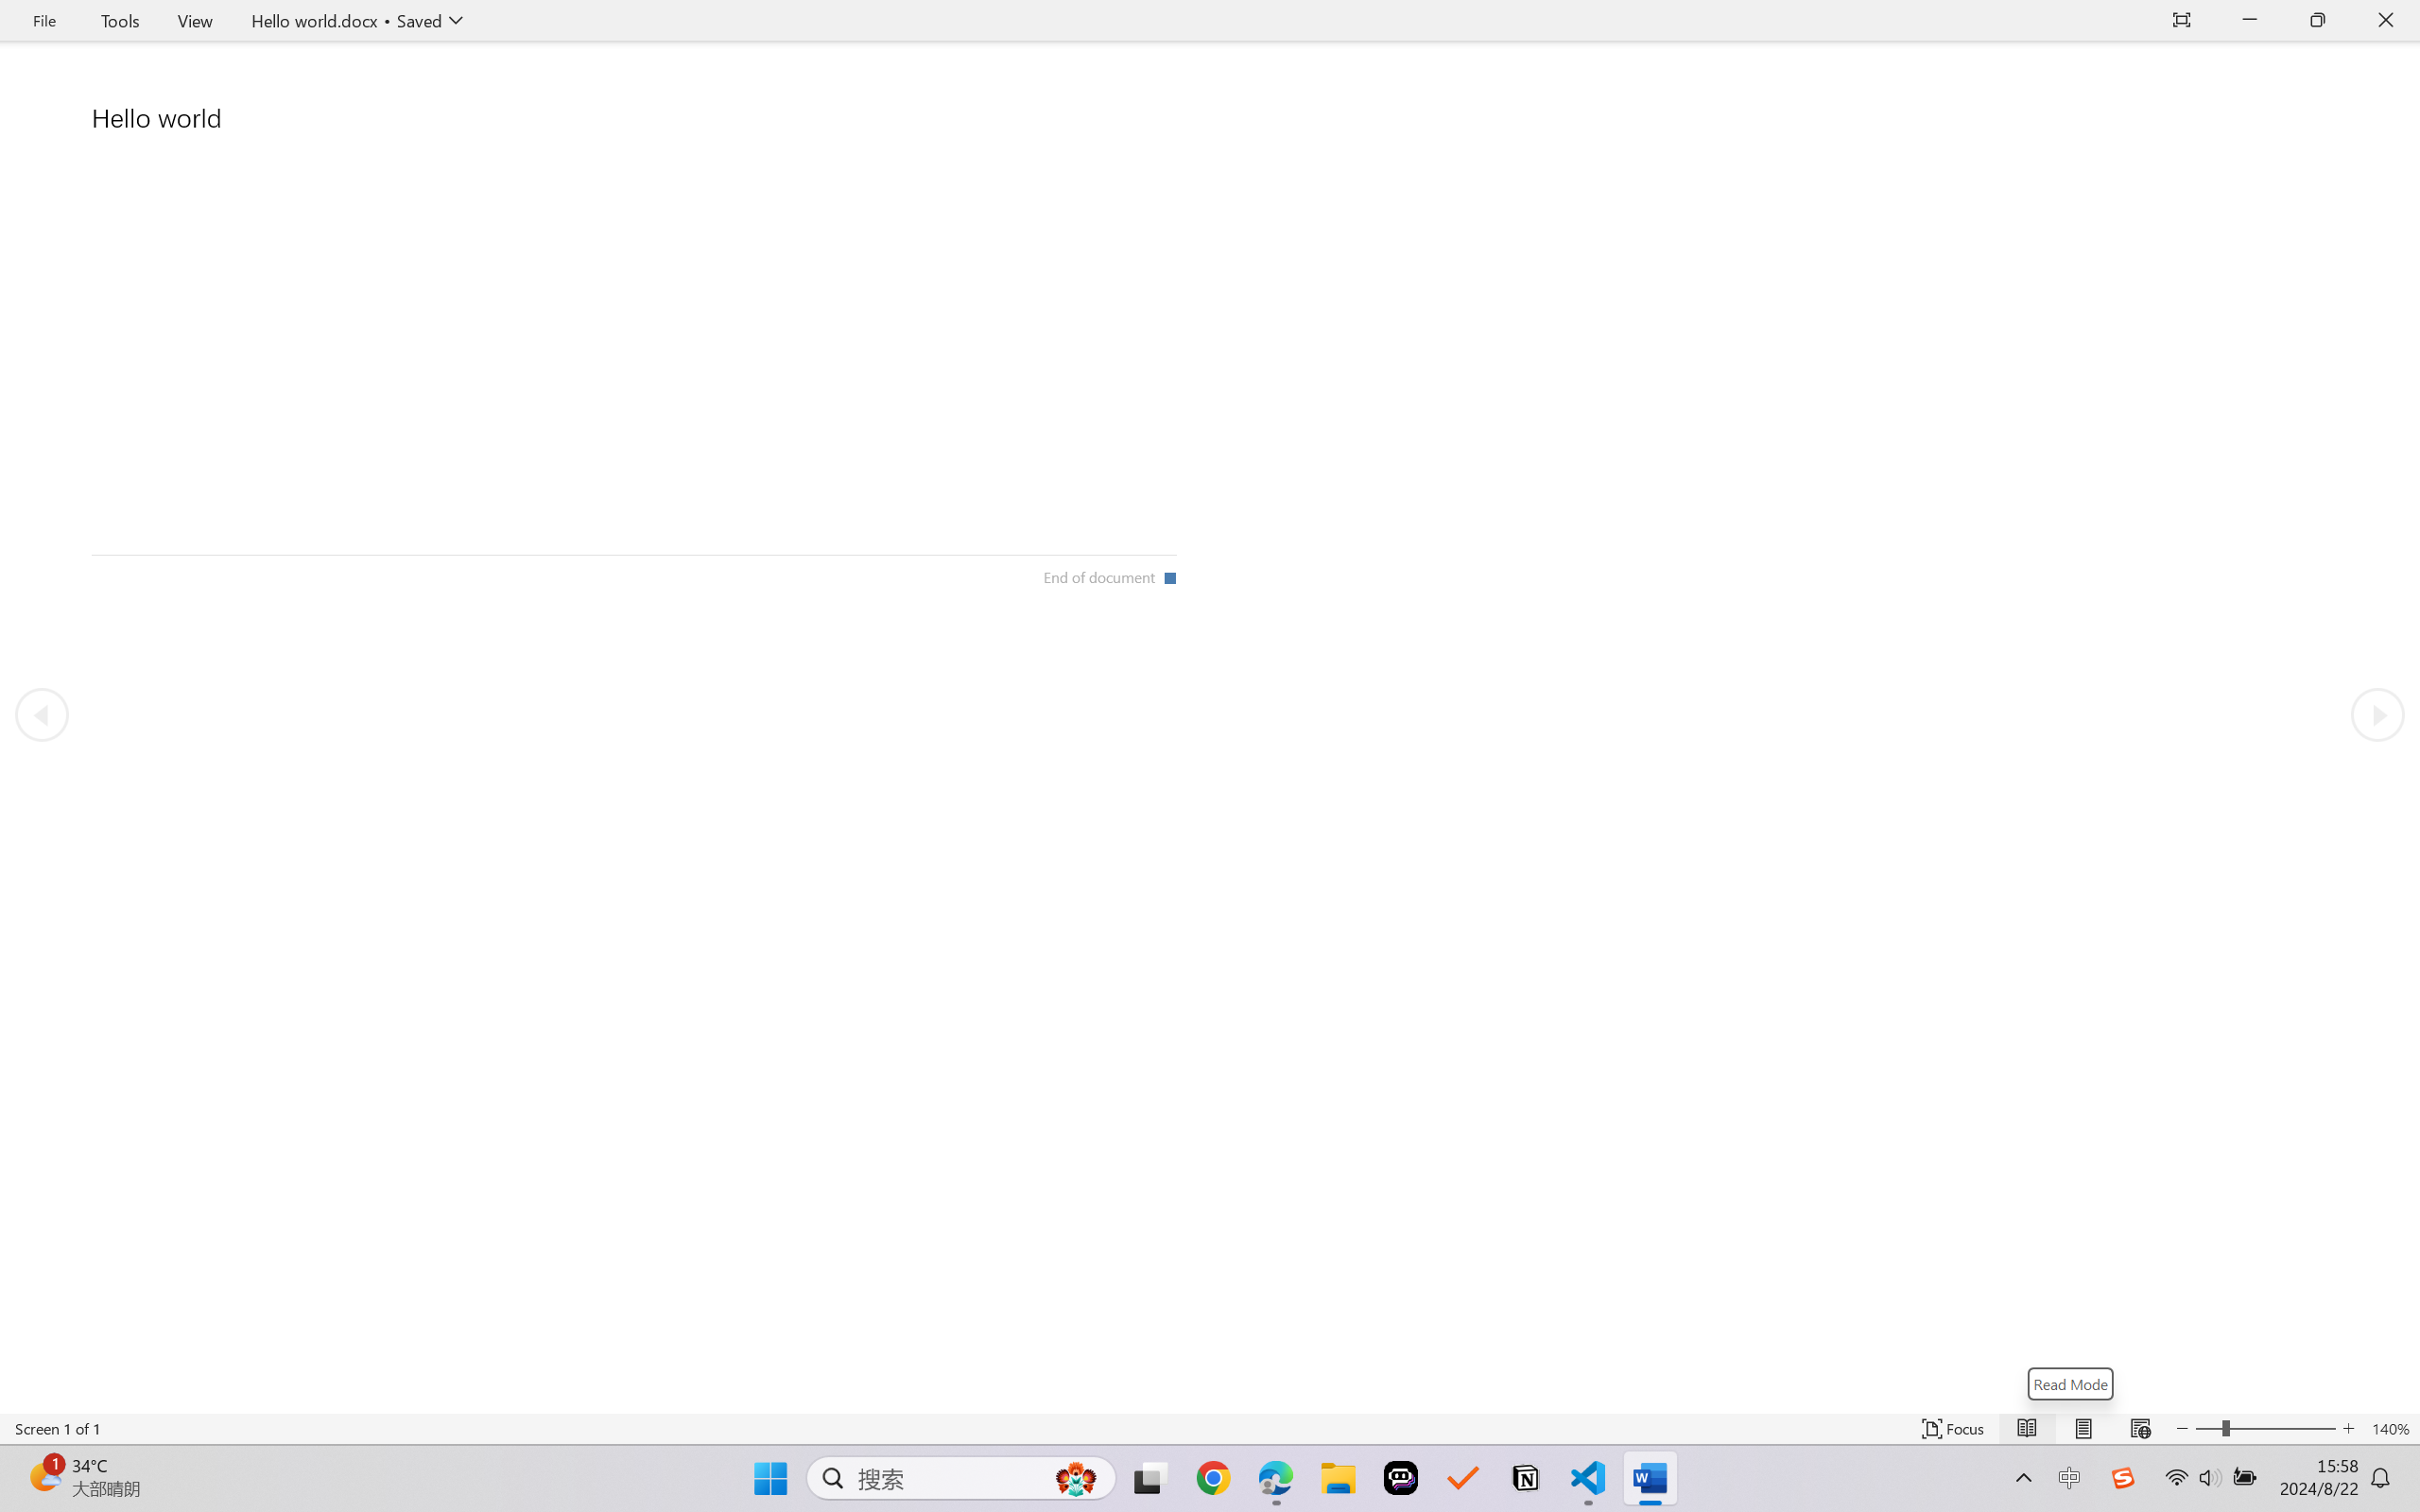 The image size is (2420, 1512). What do you see at coordinates (2123, 1478) in the screenshot?
I see `Class: Image` at bounding box center [2123, 1478].